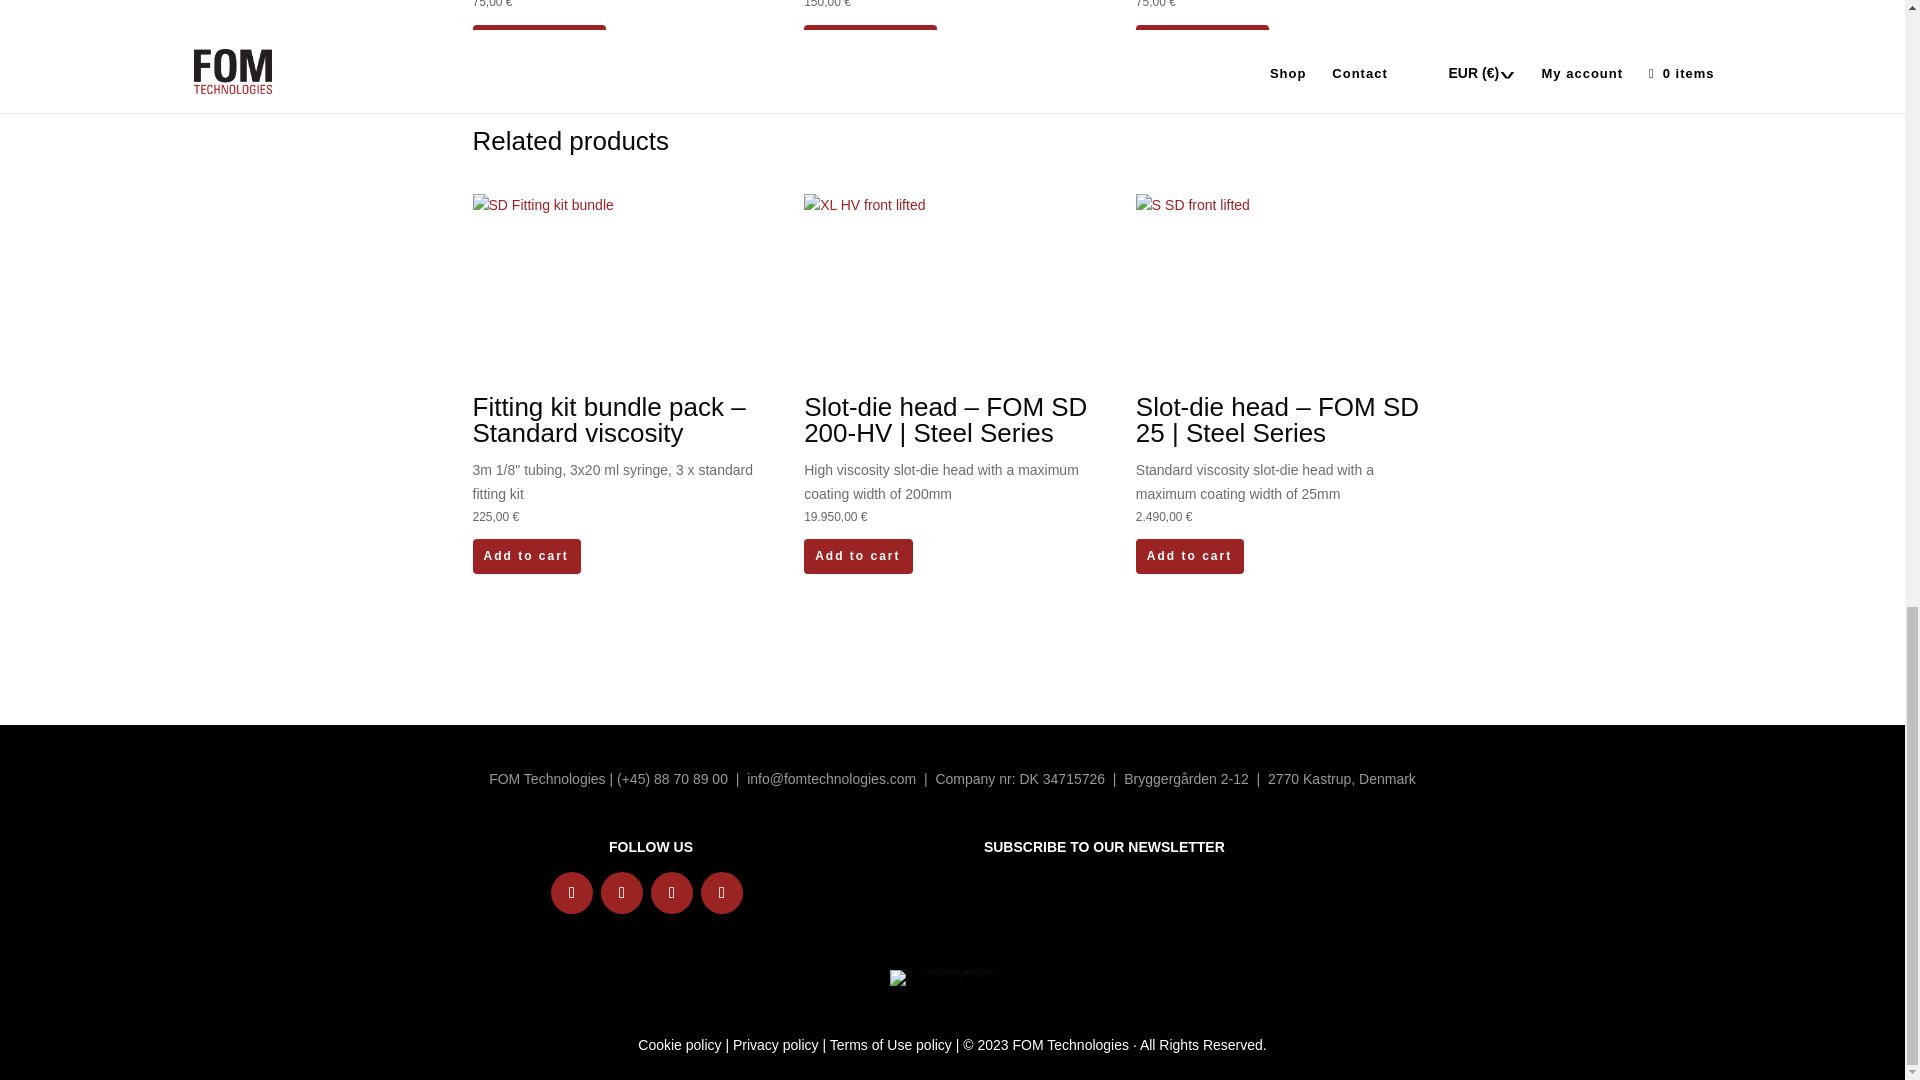 The height and width of the screenshot is (1080, 1920). I want to click on Add to cart, so click(526, 556).